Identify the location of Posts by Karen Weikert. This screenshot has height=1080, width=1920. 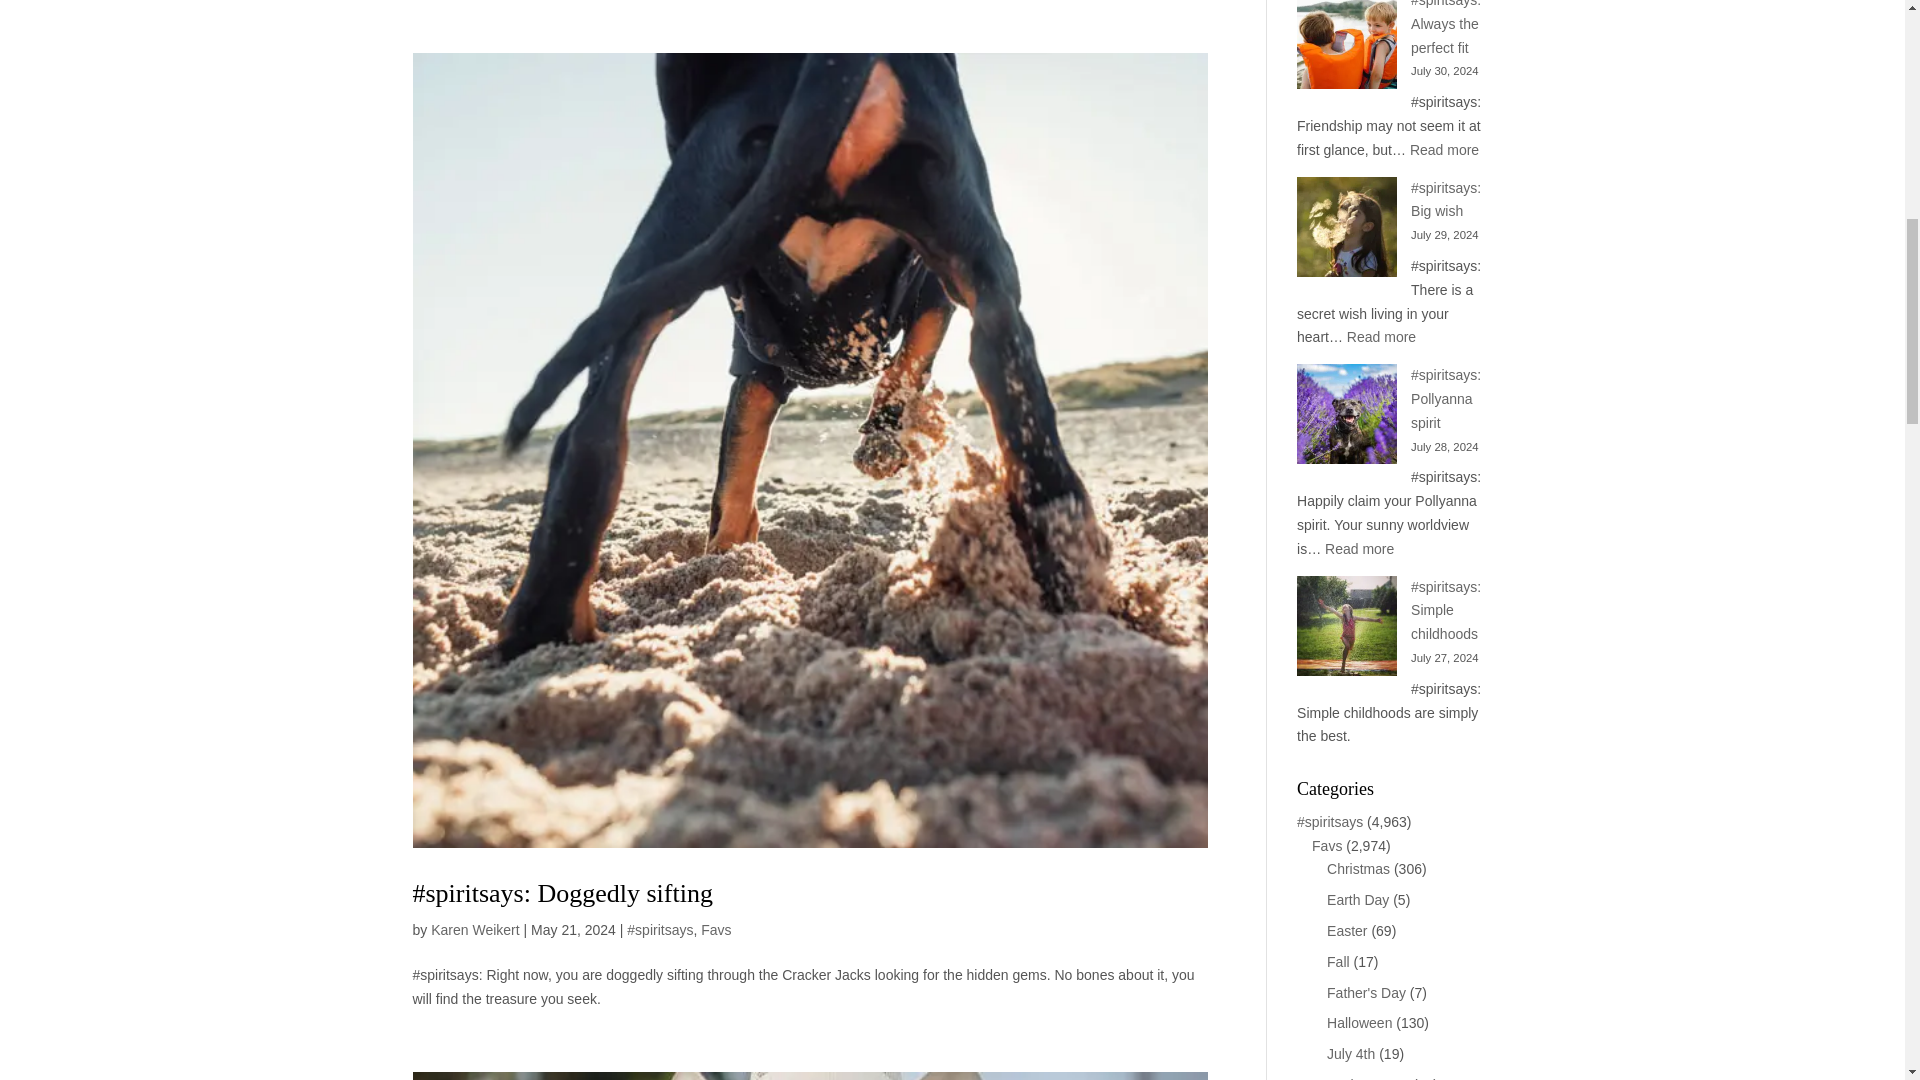
(474, 930).